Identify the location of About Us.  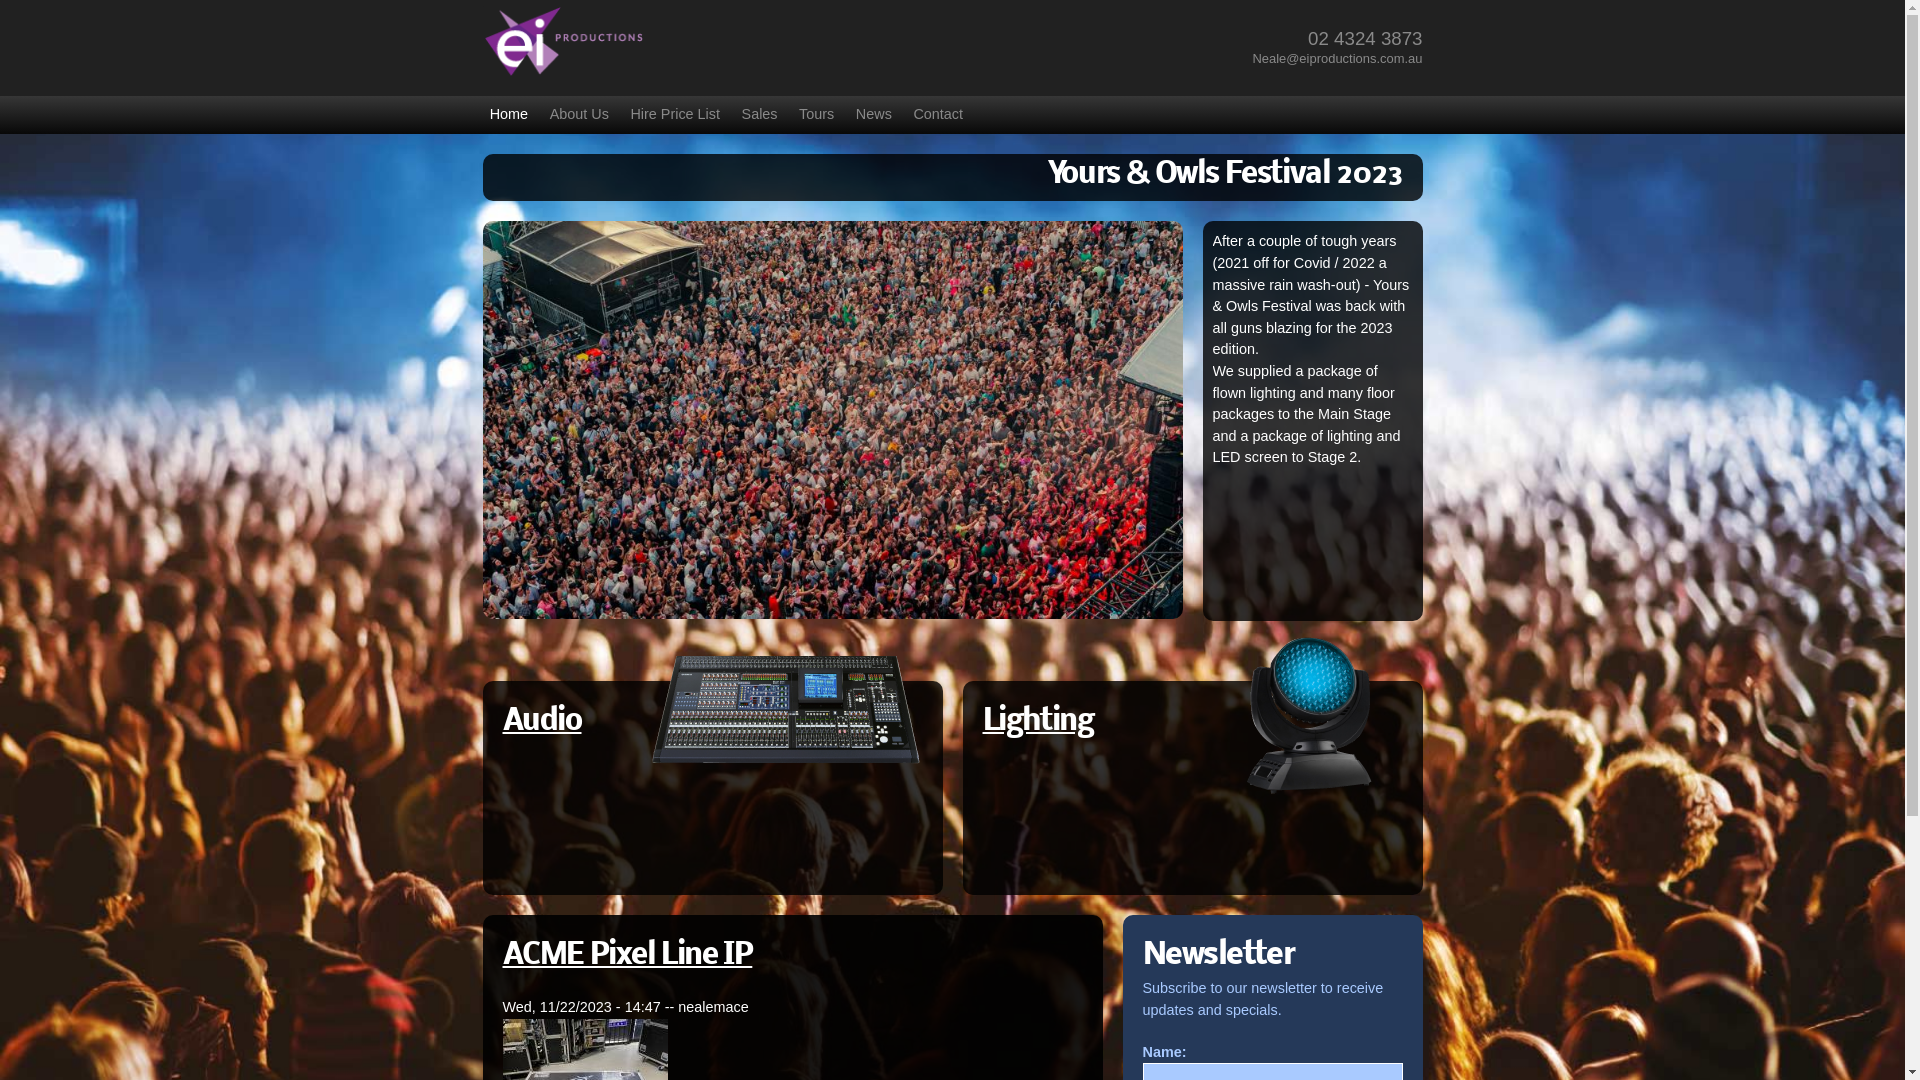
(580, 114).